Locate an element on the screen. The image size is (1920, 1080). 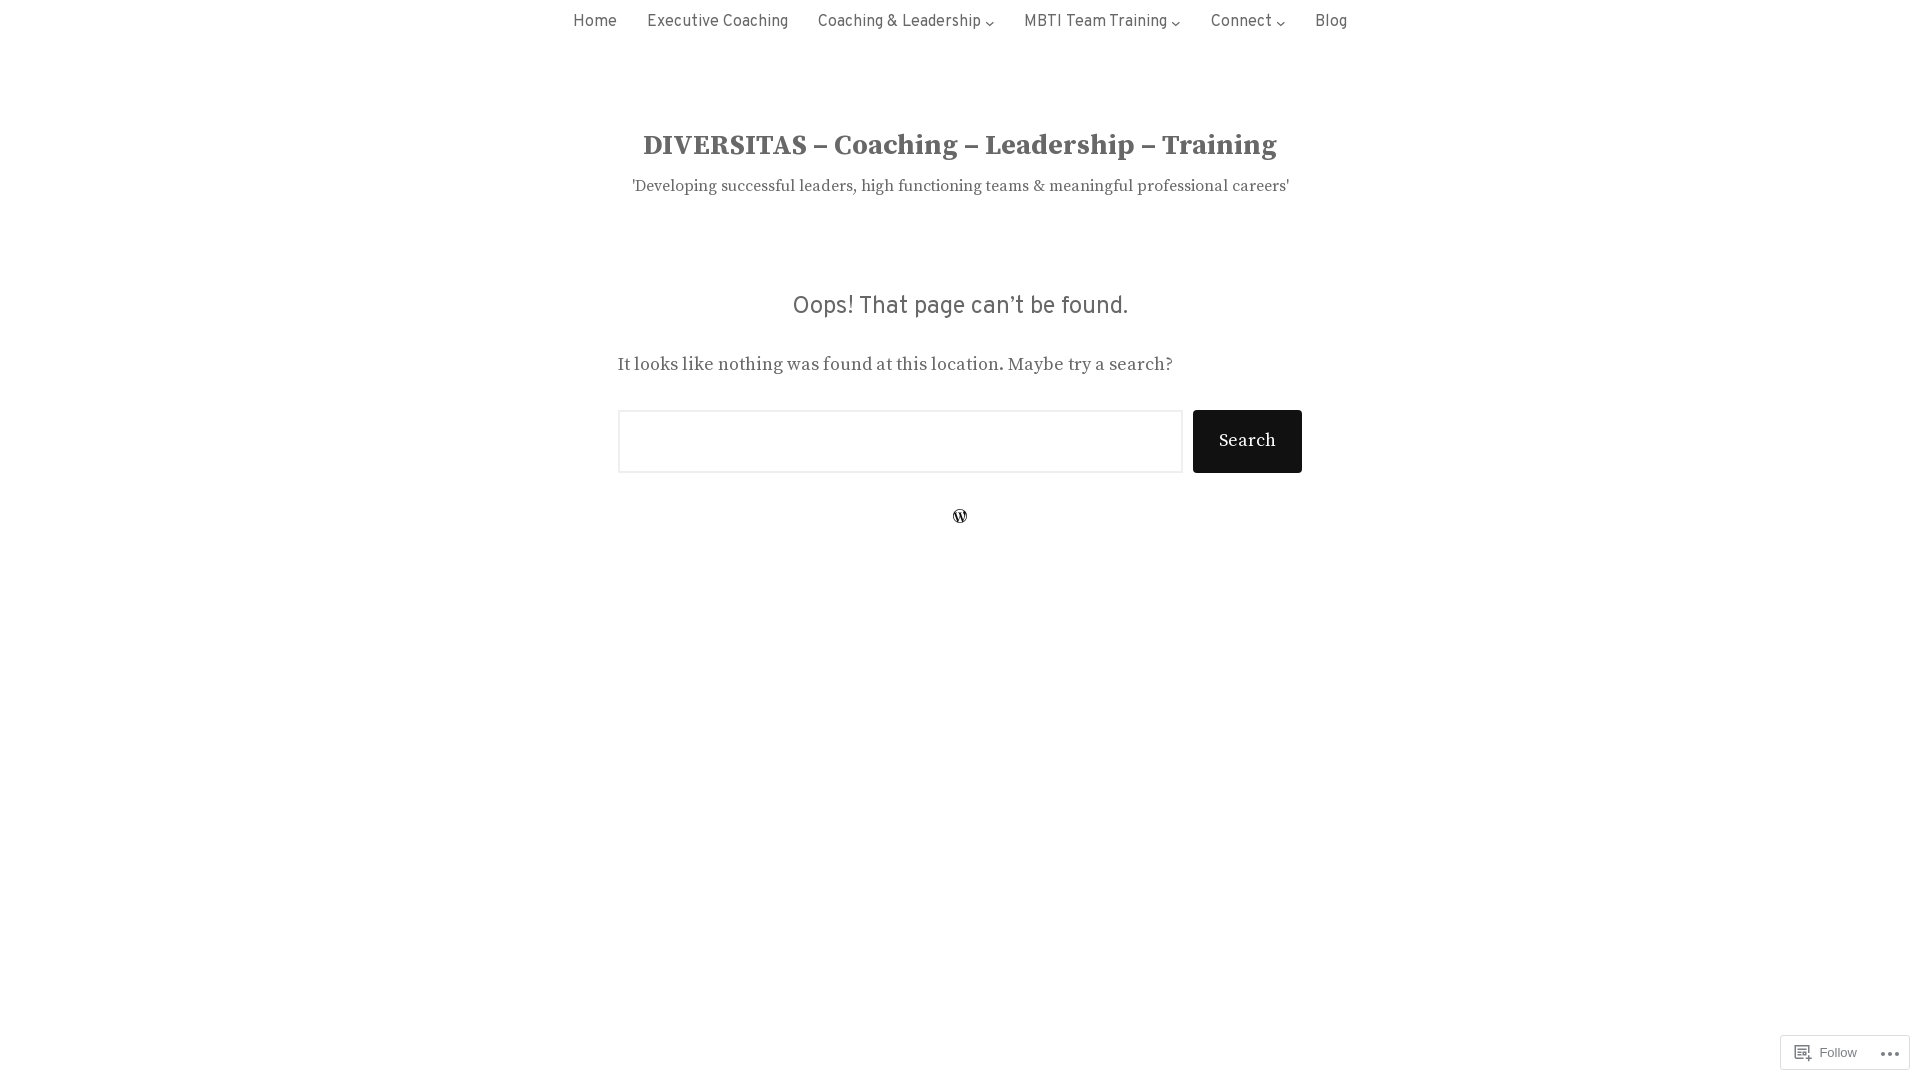
Create a website or blog at WordPress.com is located at coordinates (960, 516).